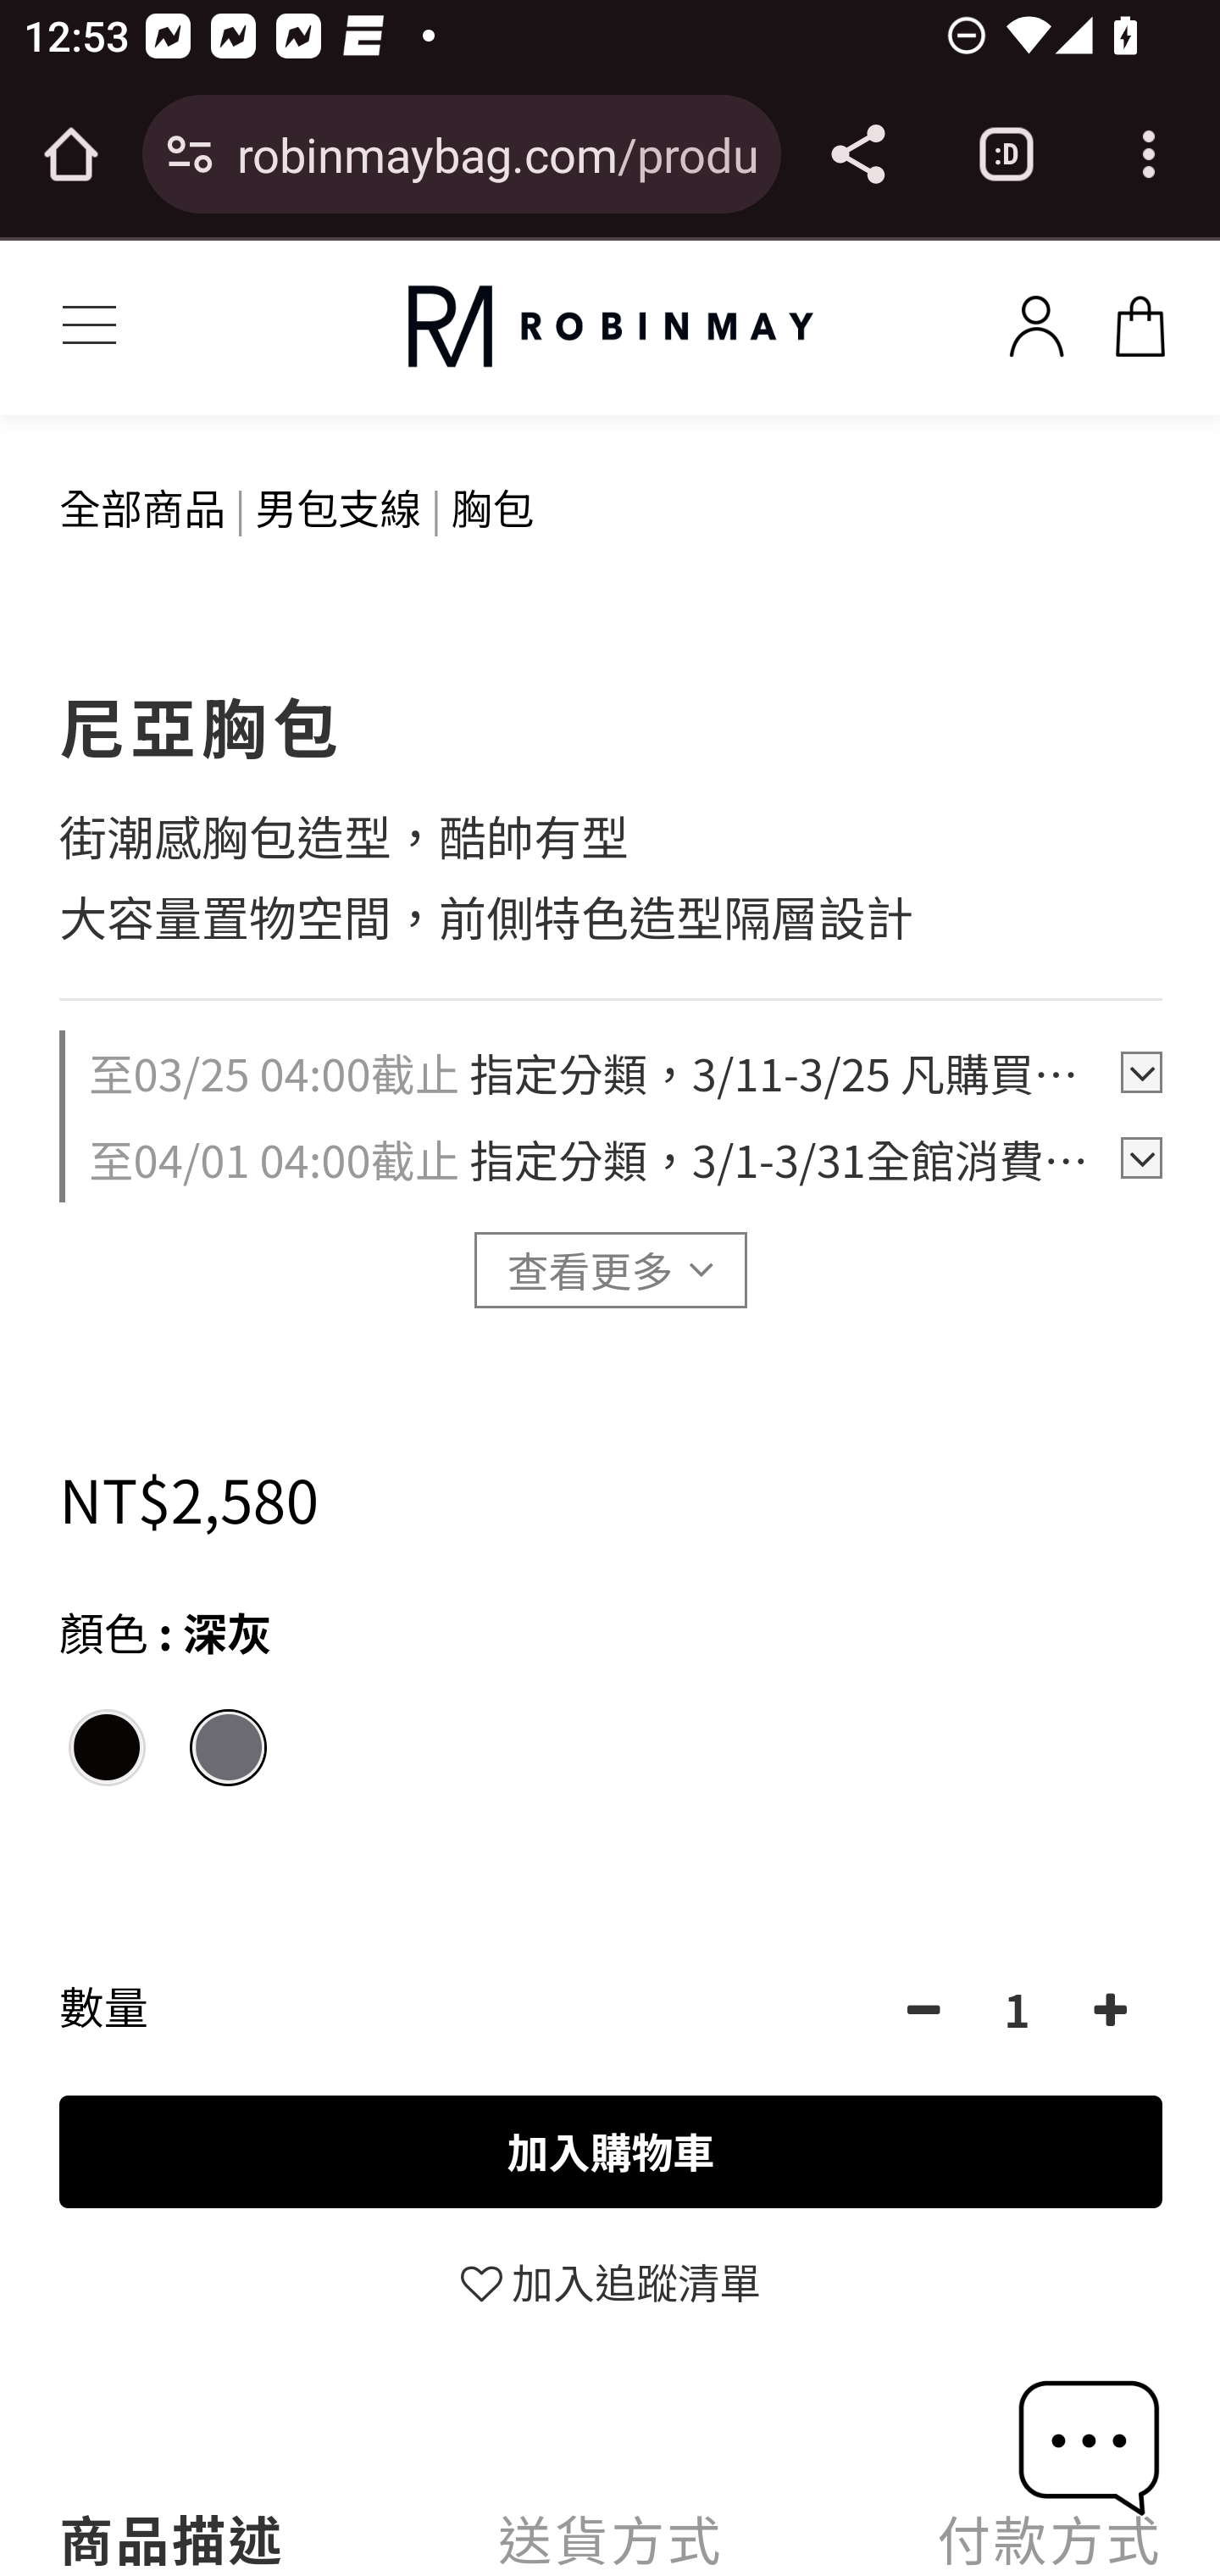 Image resolution: width=1220 pixels, height=2576 pixels. Describe the element at coordinates (190, 154) in the screenshot. I see `Connection is secure` at that location.